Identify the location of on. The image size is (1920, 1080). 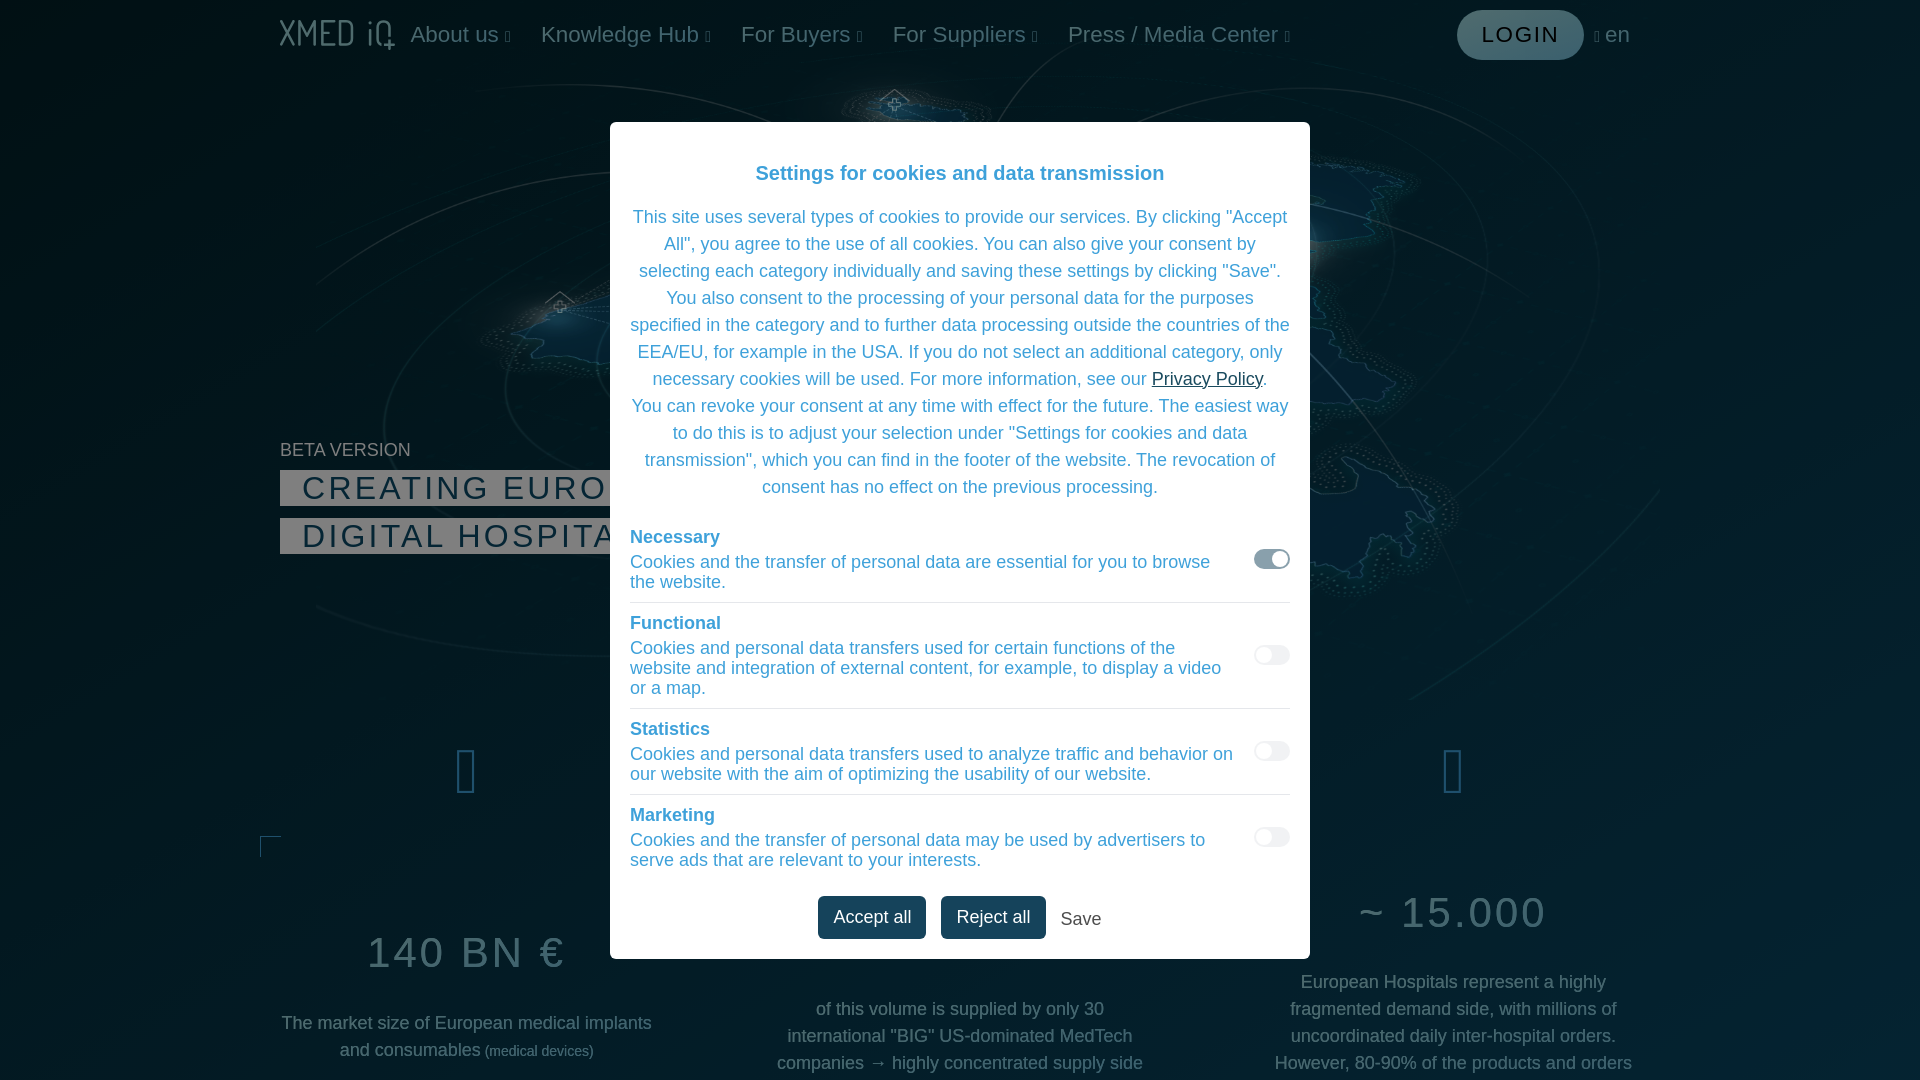
(1272, 750).